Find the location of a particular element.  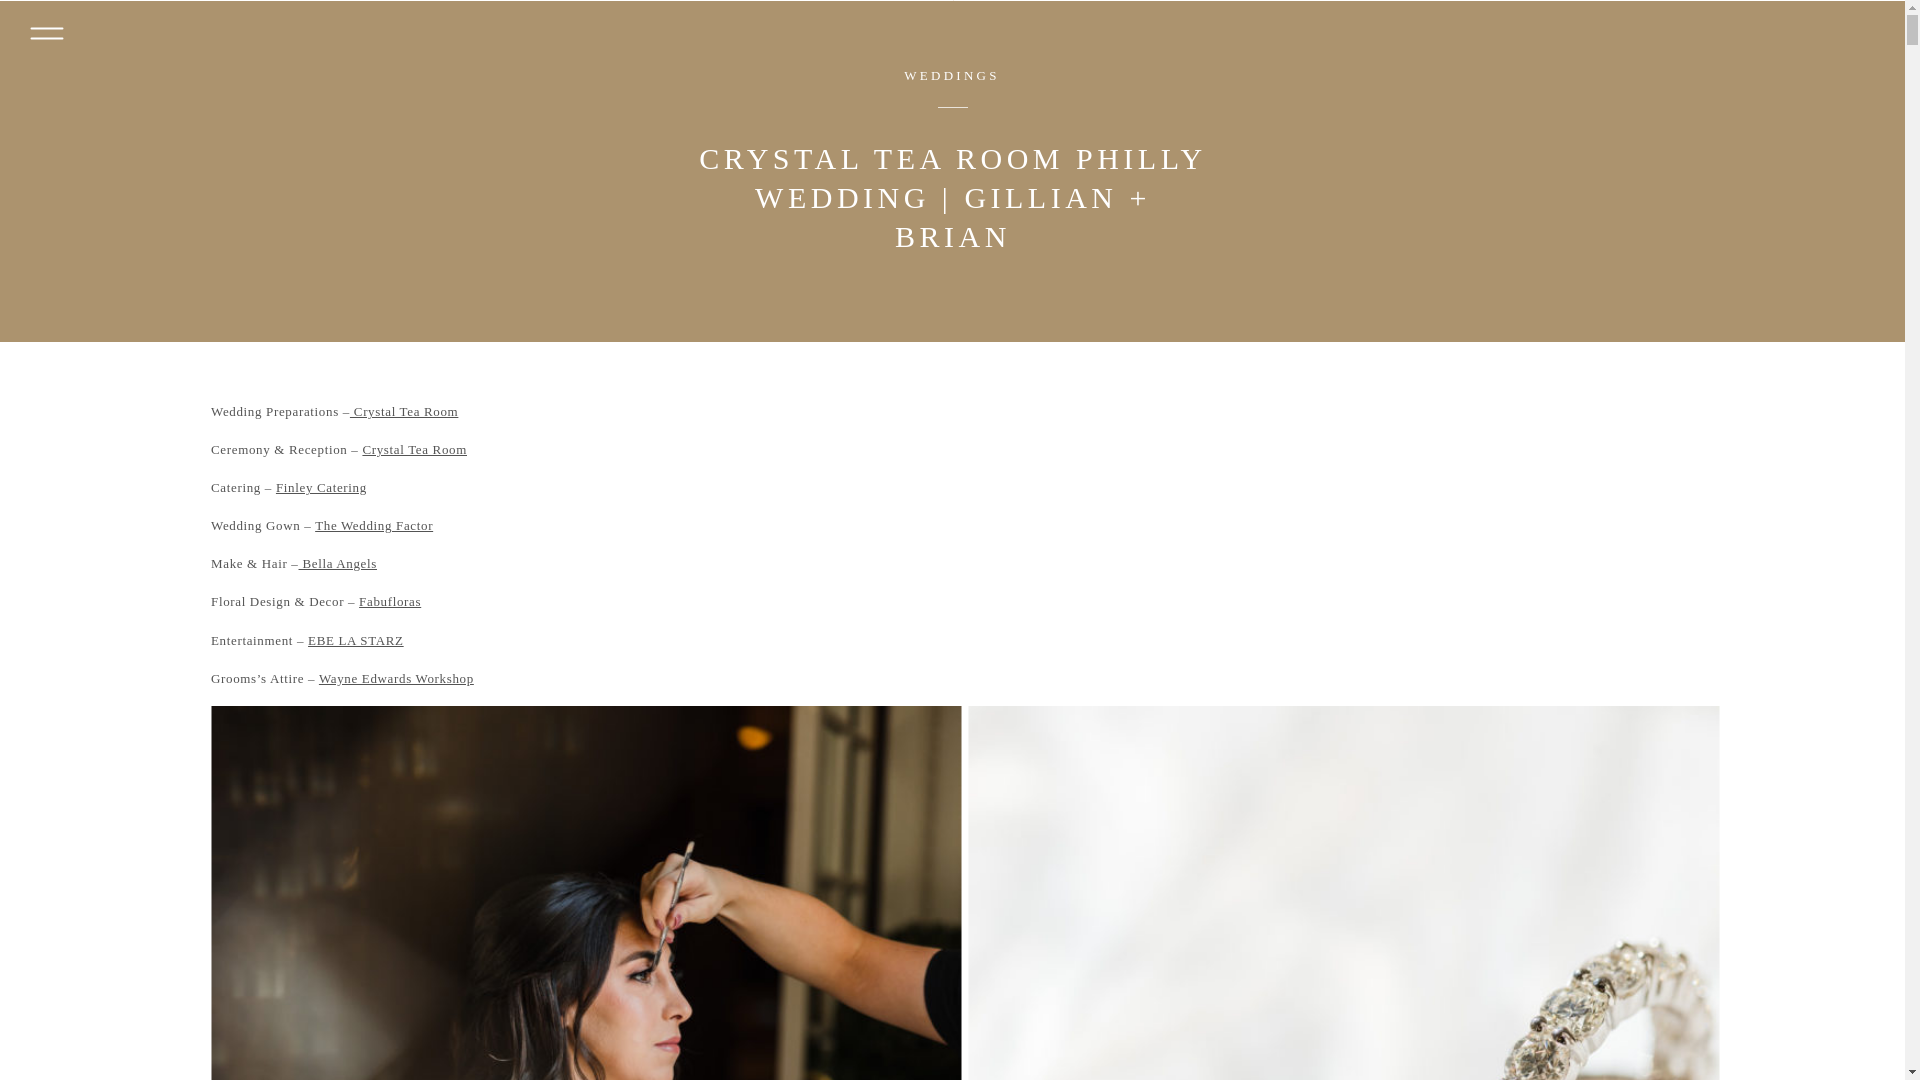

EBE LA STARZ is located at coordinates (355, 640).